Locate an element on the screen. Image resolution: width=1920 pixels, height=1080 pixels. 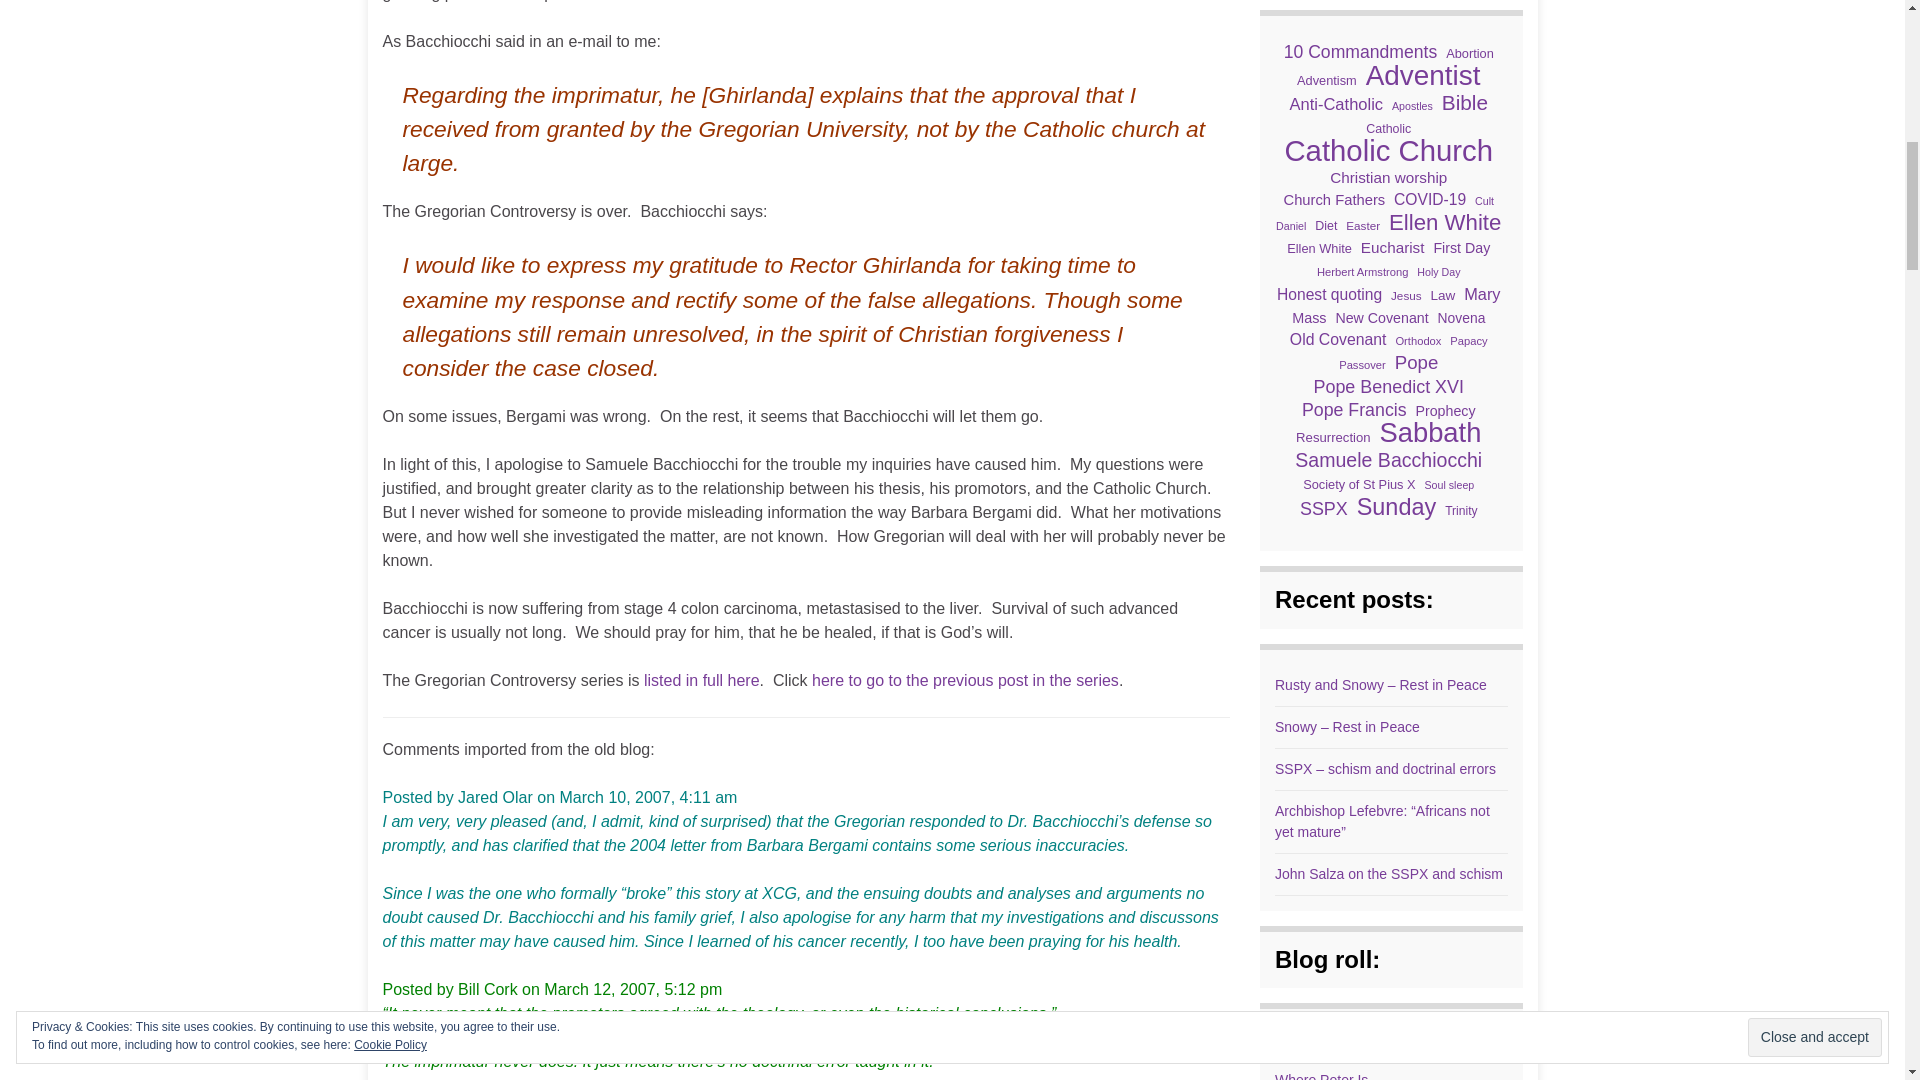
Samuele Bacchiocchi and the Gregorian controversy is located at coordinates (702, 680).